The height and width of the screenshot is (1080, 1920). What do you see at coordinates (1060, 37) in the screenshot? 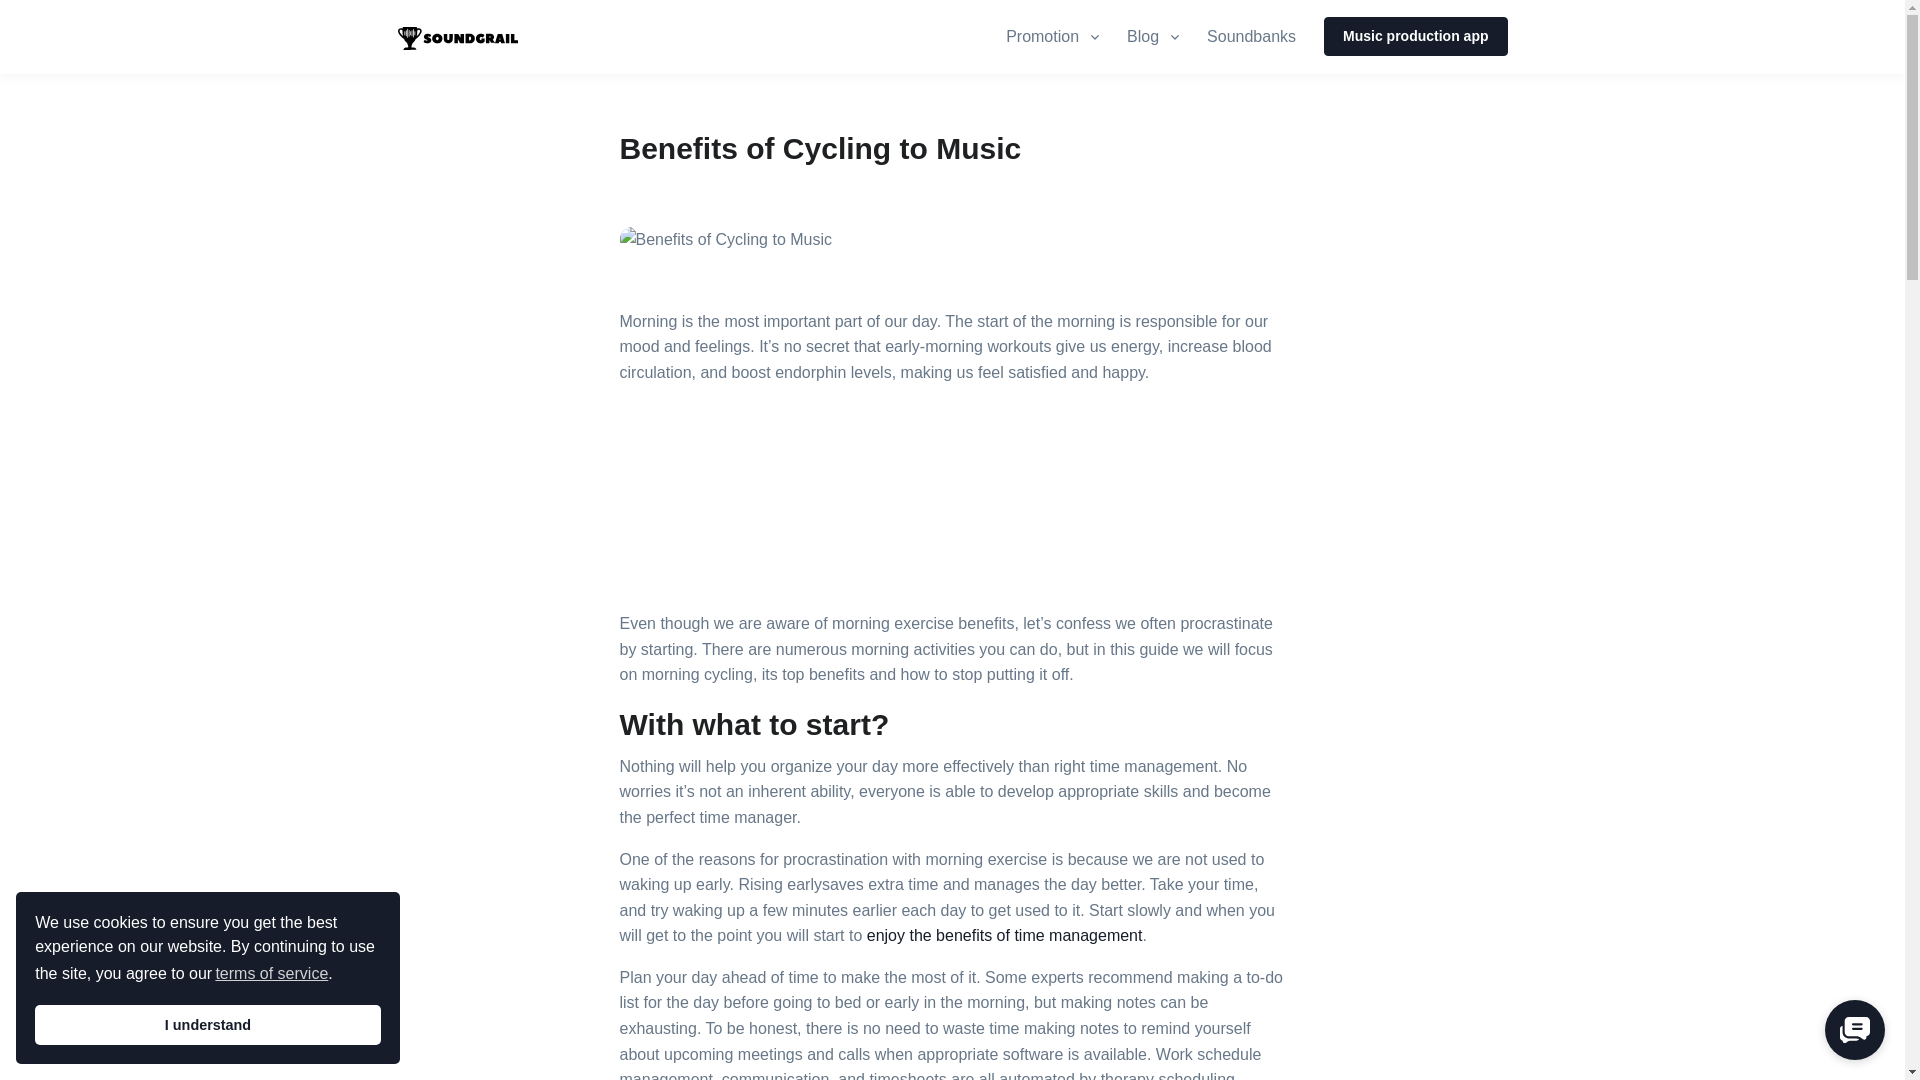
I see `Promotion` at bounding box center [1060, 37].